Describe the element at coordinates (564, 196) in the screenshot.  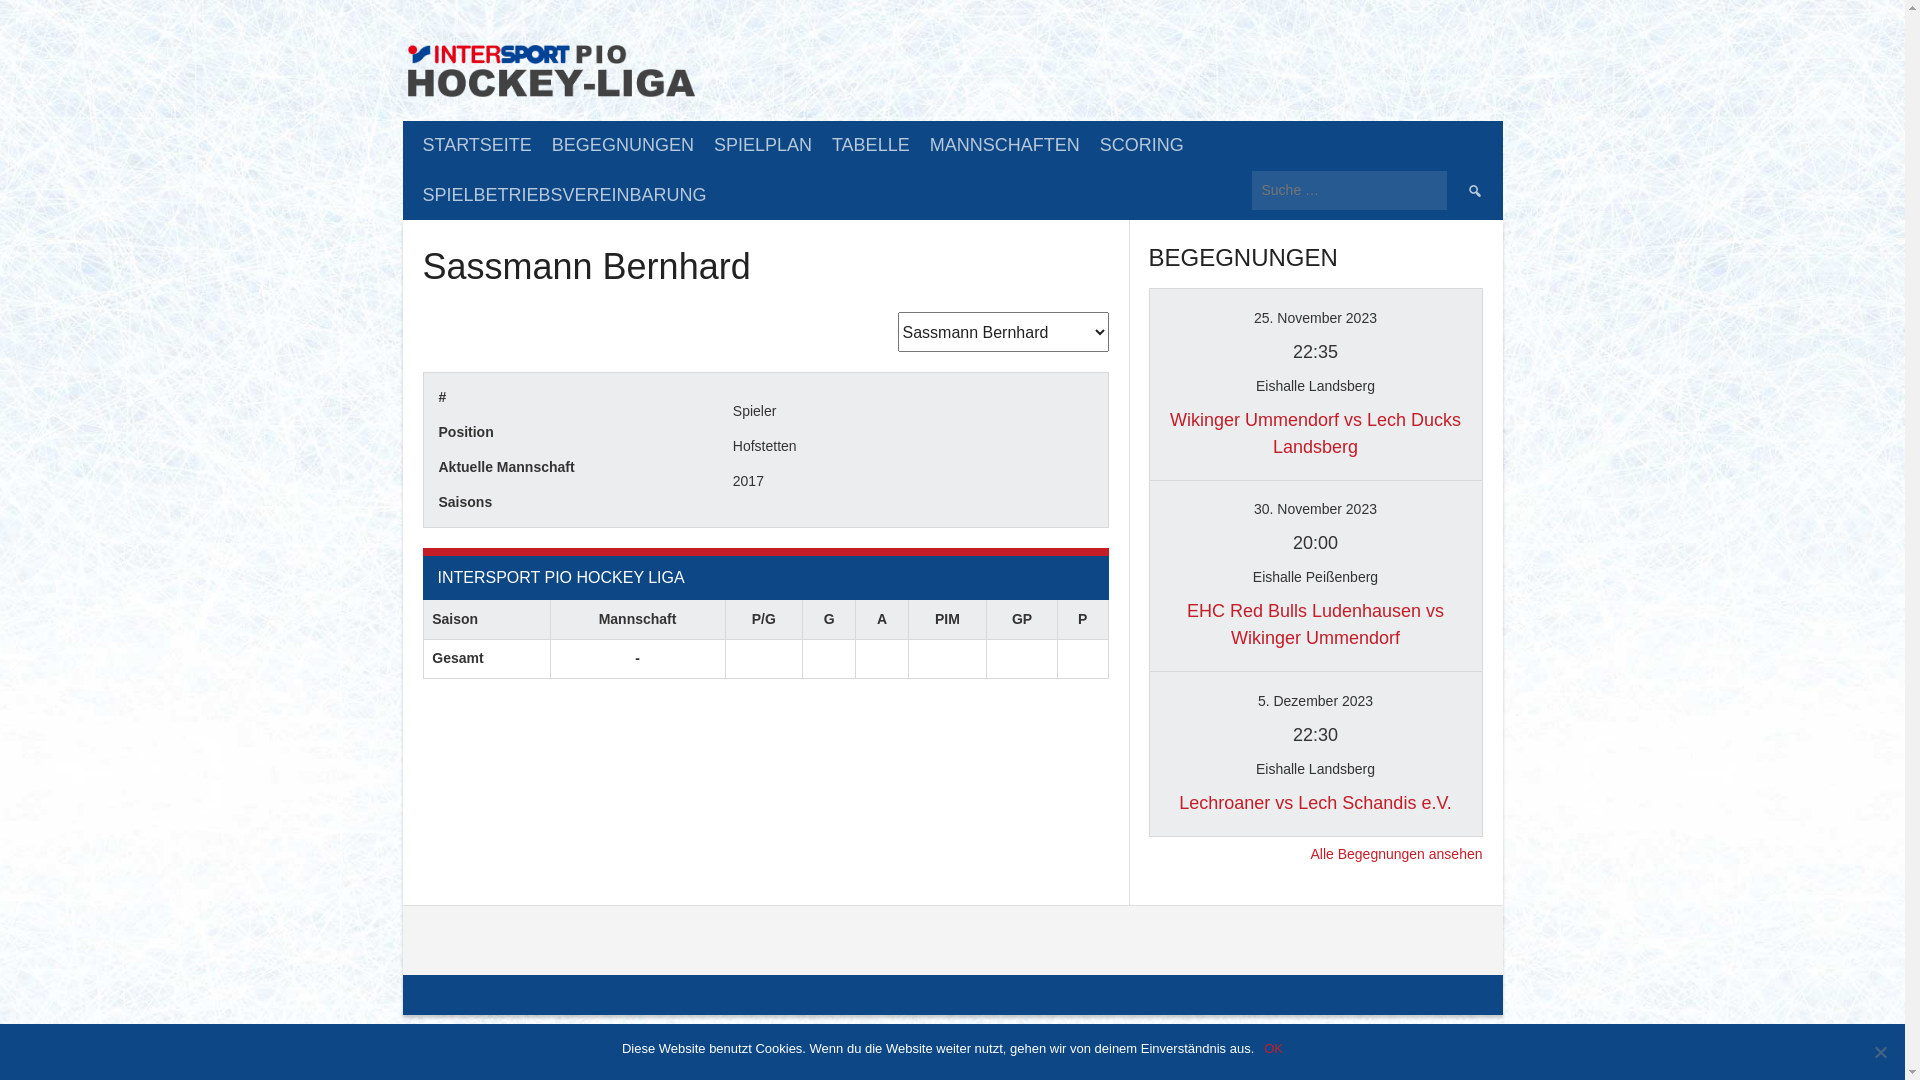
I see `SPIELBETRIEBSVEREINBARUNG` at that location.